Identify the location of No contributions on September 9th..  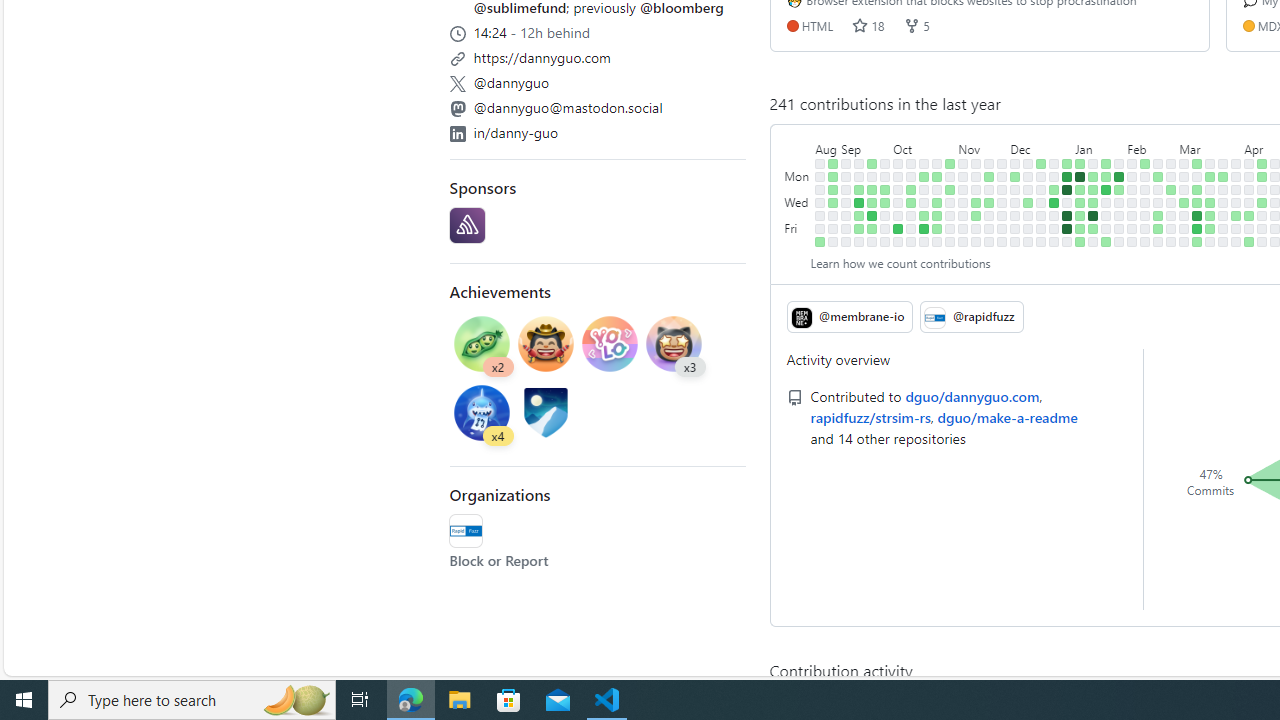
(846, 241).